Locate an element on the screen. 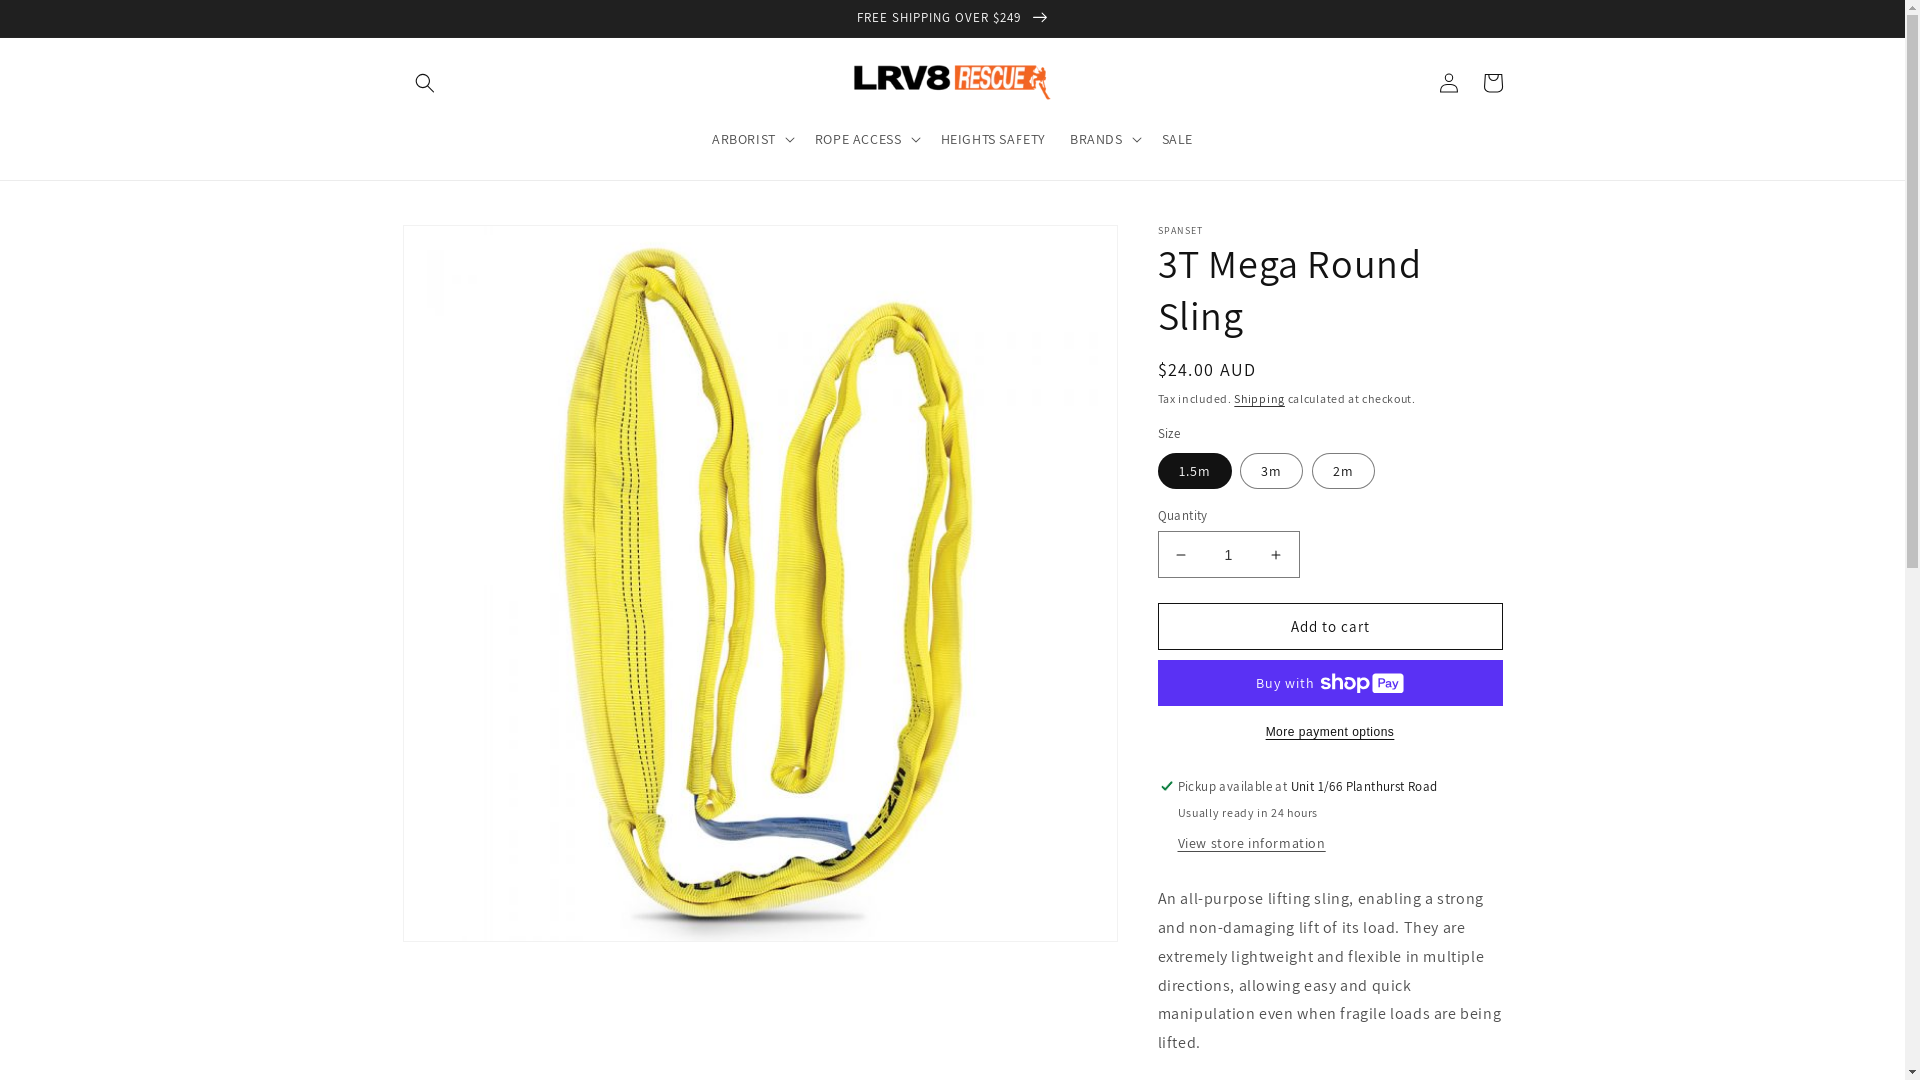 This screenshot has height=1080, width=1920. Shipping is located at coordinates (1260, 398).